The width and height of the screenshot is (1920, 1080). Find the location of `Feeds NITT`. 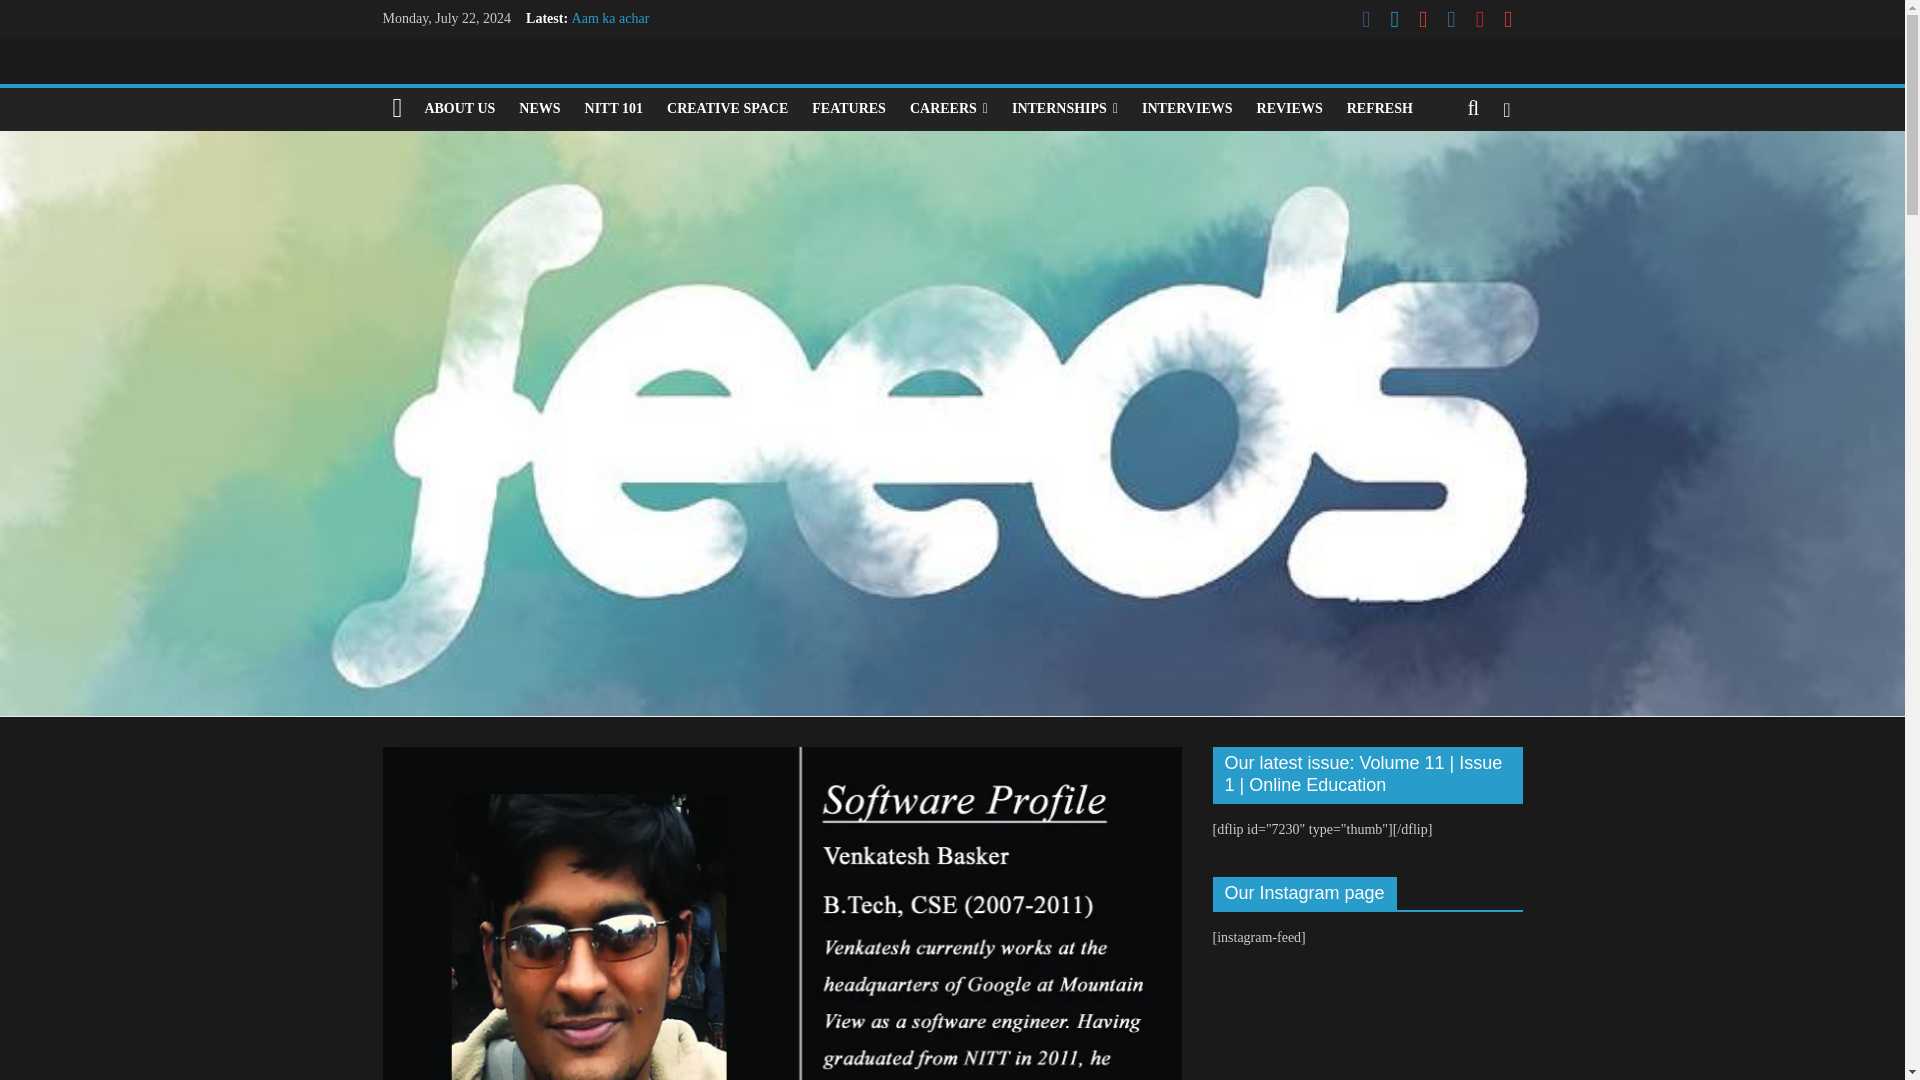

Feeds NITT is located at coordinates (397, 108).